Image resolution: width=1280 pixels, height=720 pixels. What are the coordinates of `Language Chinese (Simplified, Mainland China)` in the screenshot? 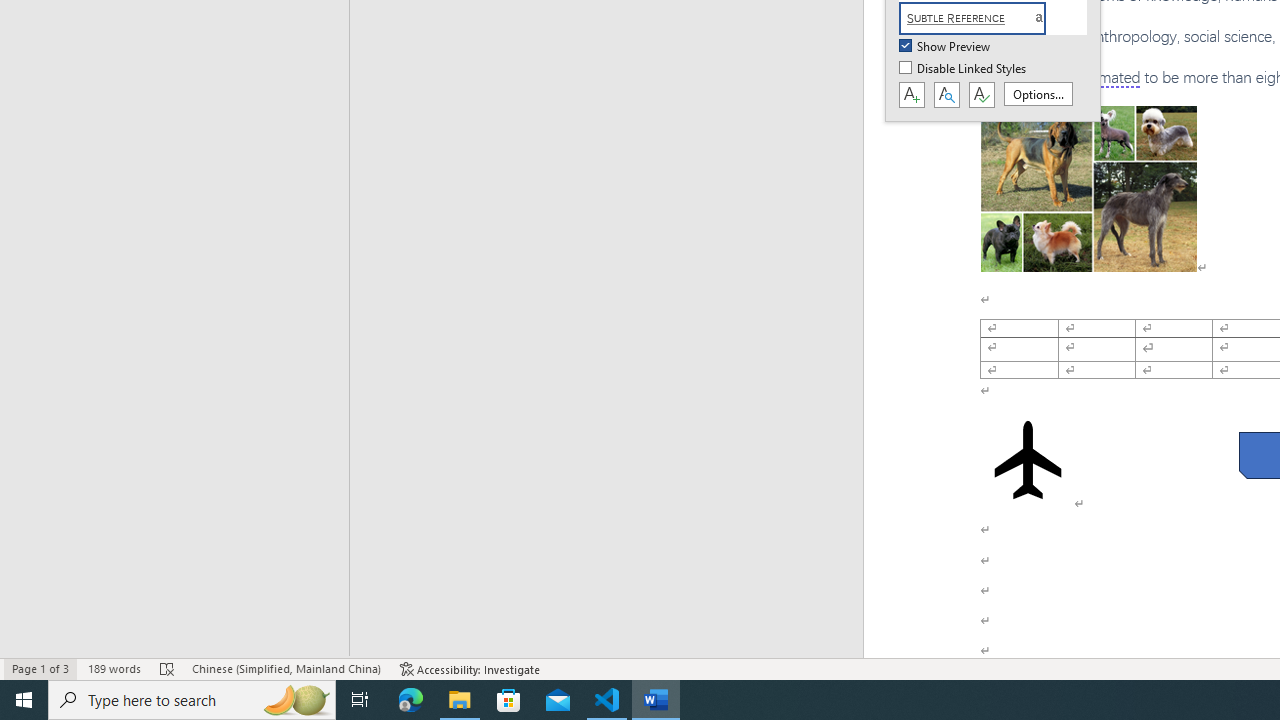 It's located at (286, 668).